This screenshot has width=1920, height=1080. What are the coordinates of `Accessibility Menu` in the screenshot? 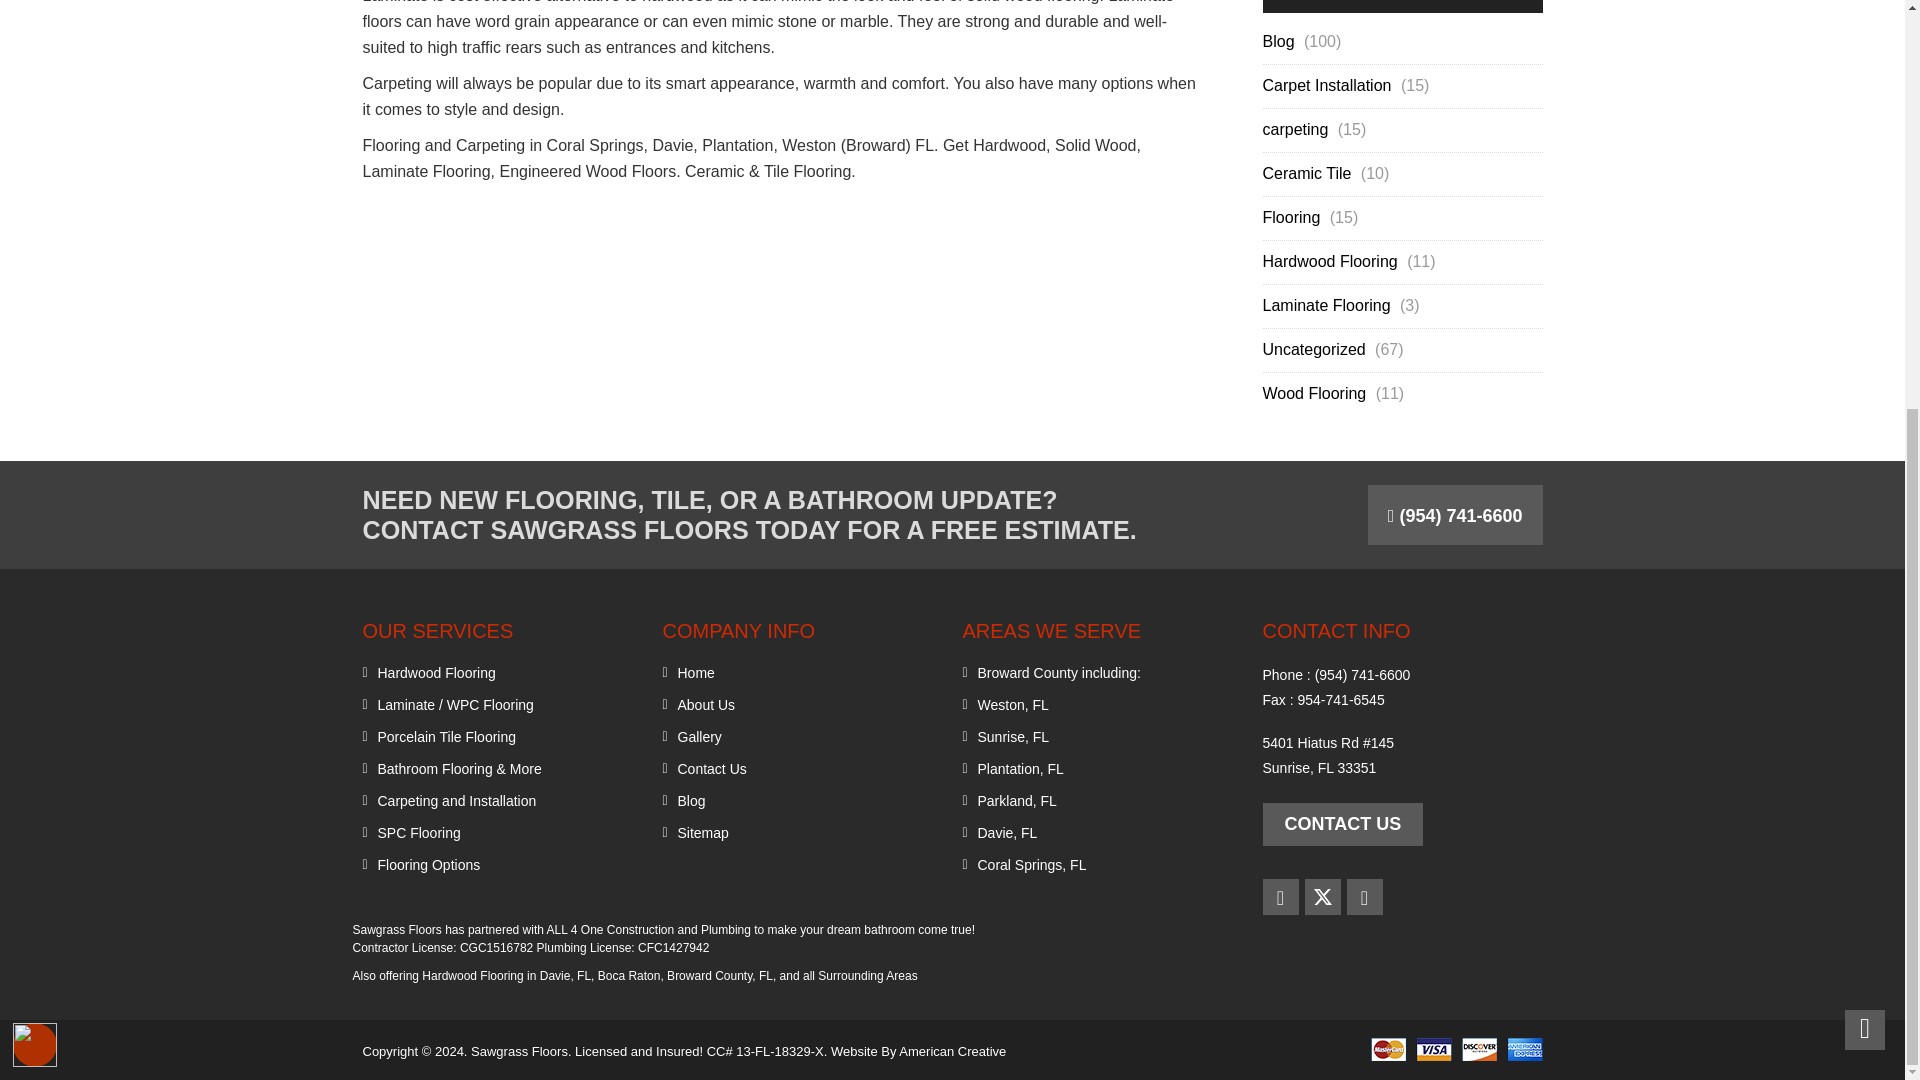 It's located at (35, 395).